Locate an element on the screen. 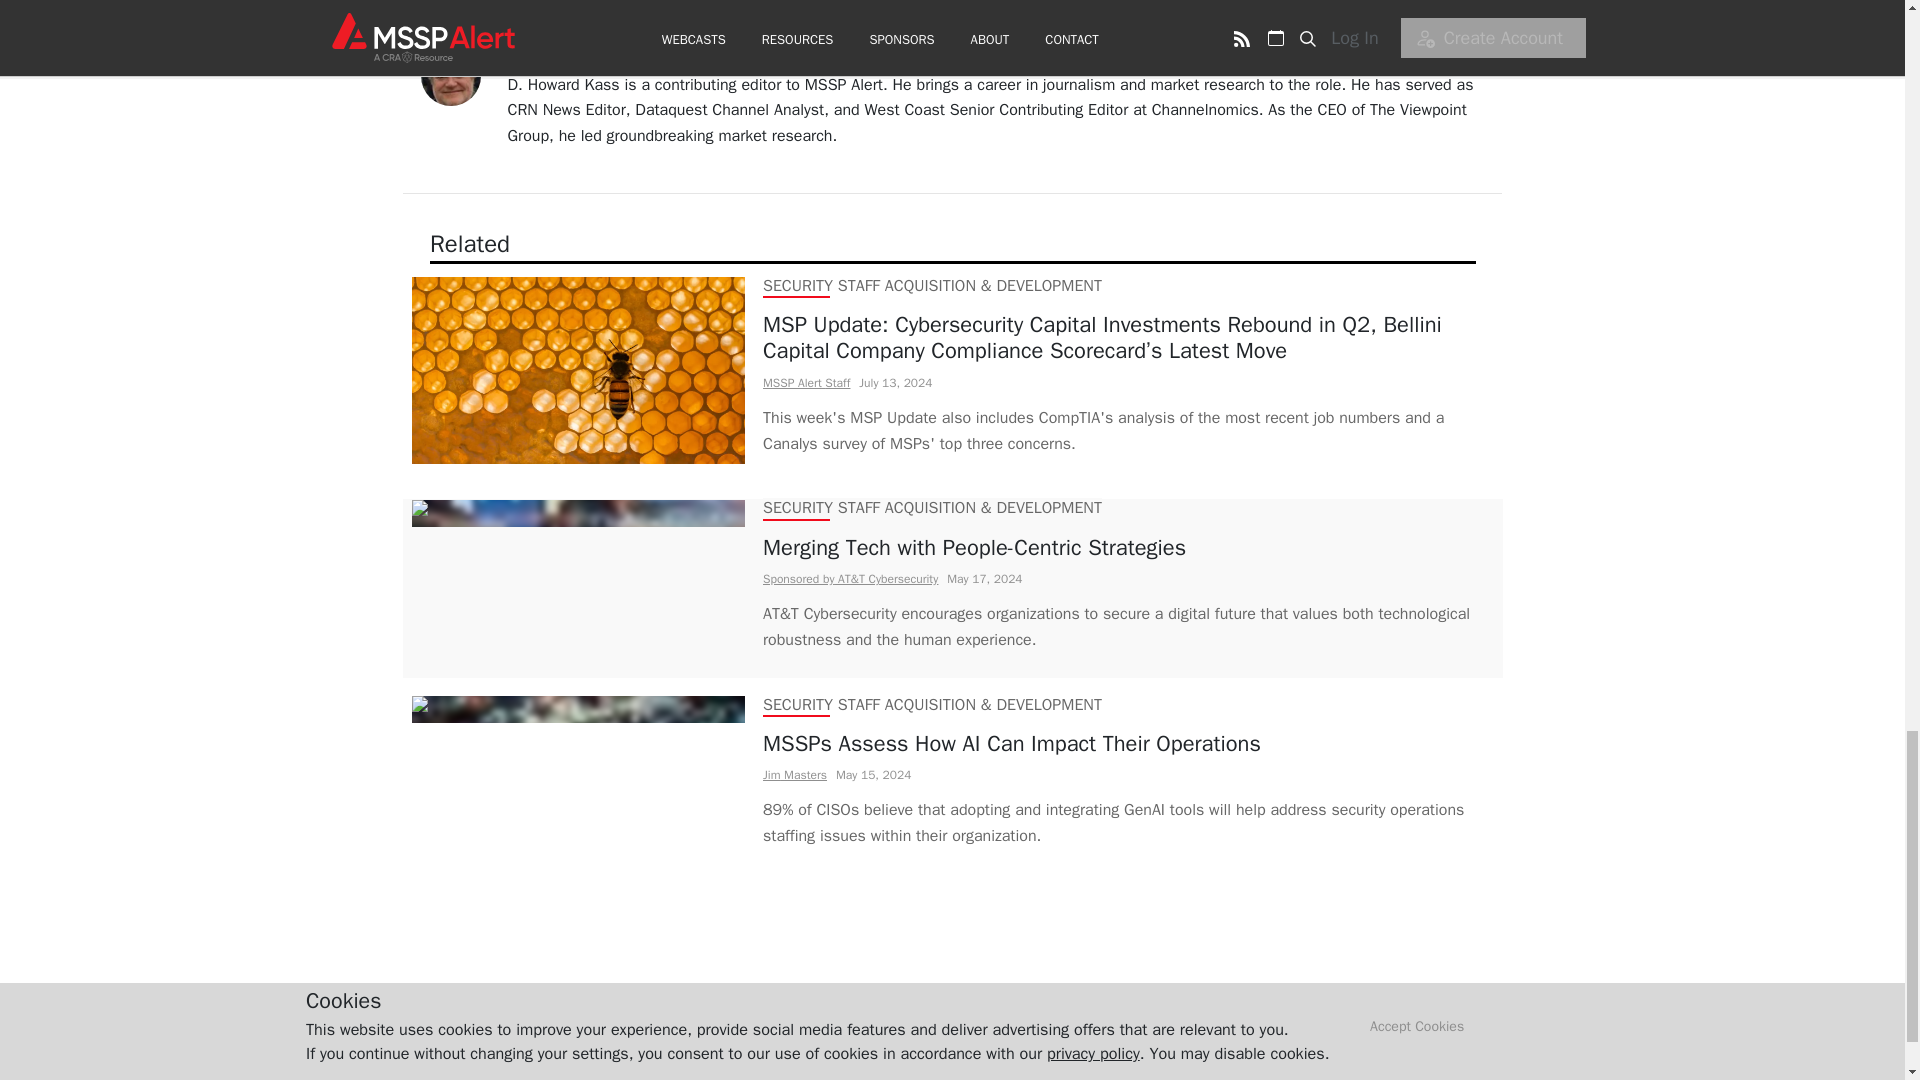 This screenshot has width=1920, height=1080. D. Howard Kass is located at coordinates (564, 60).